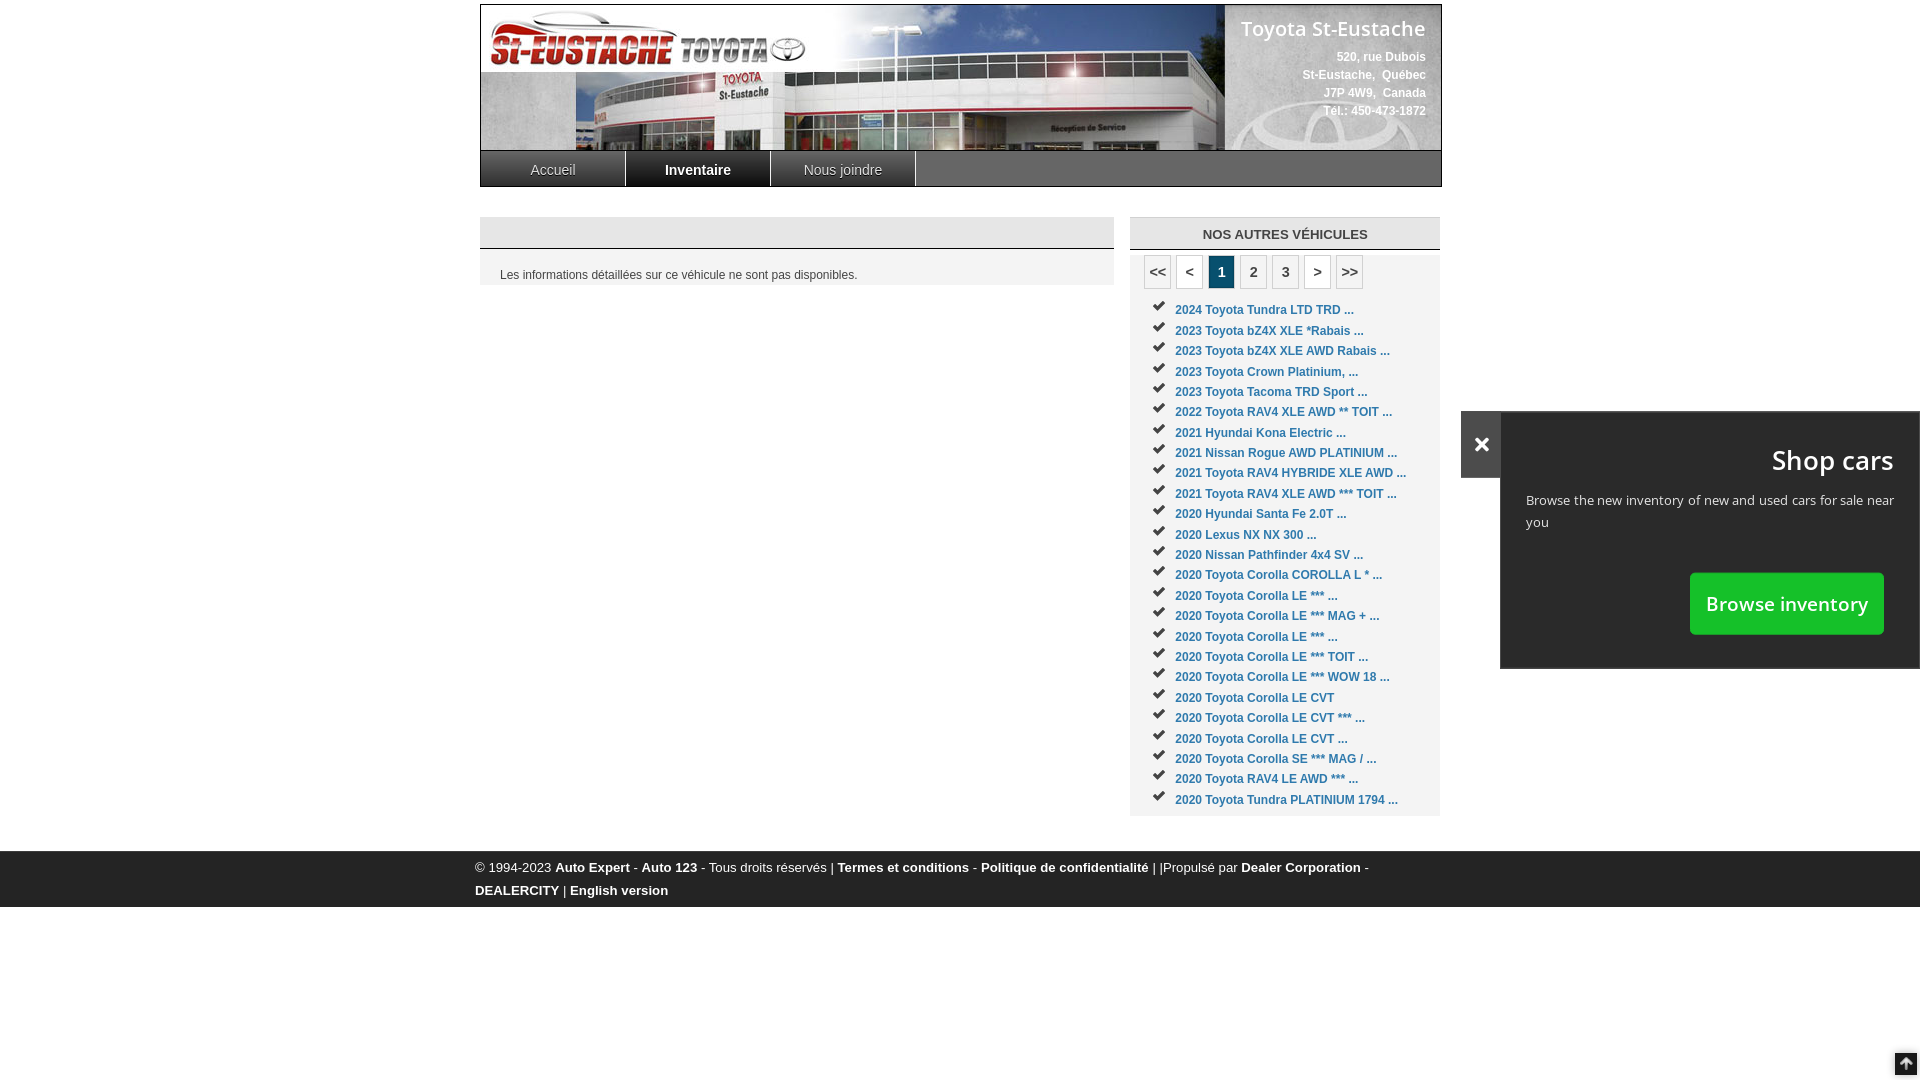 The width and height of the screenshot is (1920, 1080). Describe the element at coordinates (1246, 535) in the screenshot. I see `2020 Lexus NX NX 300 ...` at that location.